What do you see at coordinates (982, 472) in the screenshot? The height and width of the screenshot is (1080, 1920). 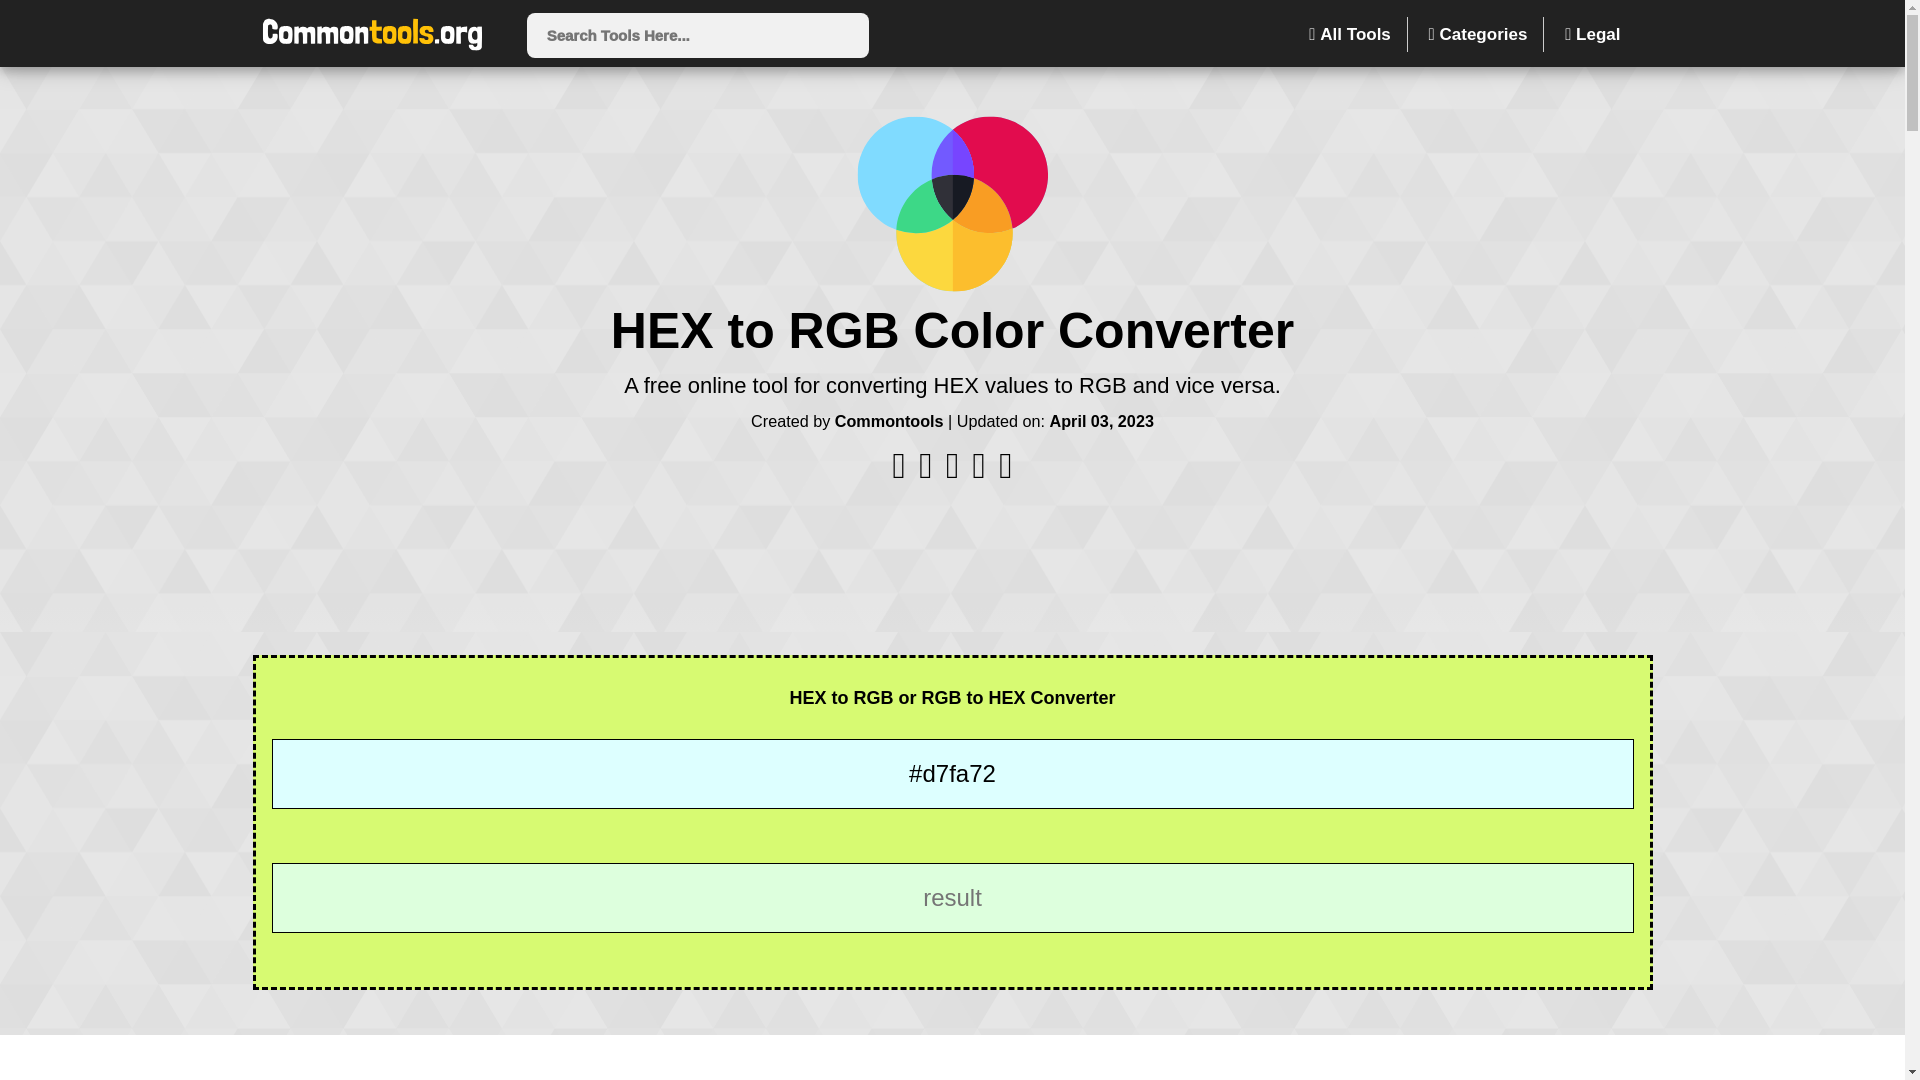 I see `Share on Linkedin` at bounding box center [982, 472].